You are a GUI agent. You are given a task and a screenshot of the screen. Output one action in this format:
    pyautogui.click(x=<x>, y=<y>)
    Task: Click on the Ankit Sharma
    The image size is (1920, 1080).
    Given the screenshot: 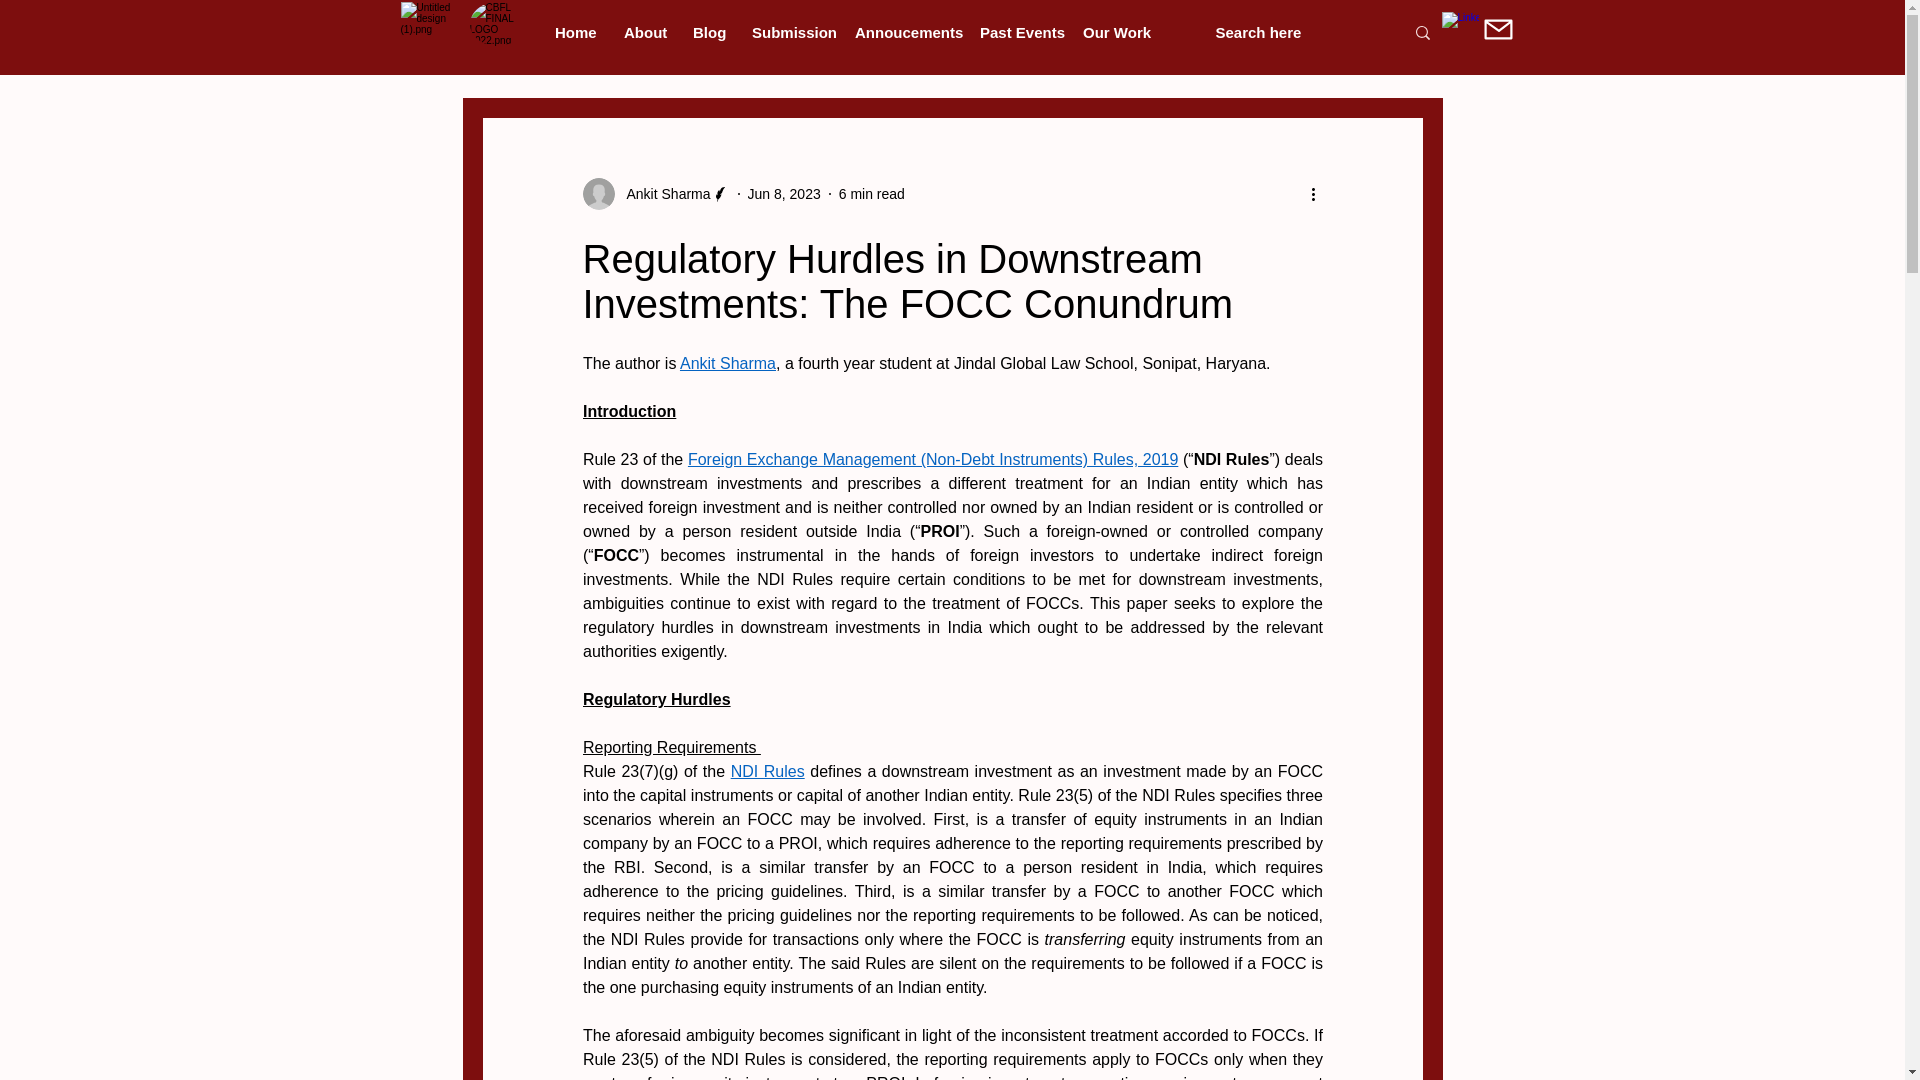 What is the action you would take?
    pyautogui.click(x=727, y=363)
    